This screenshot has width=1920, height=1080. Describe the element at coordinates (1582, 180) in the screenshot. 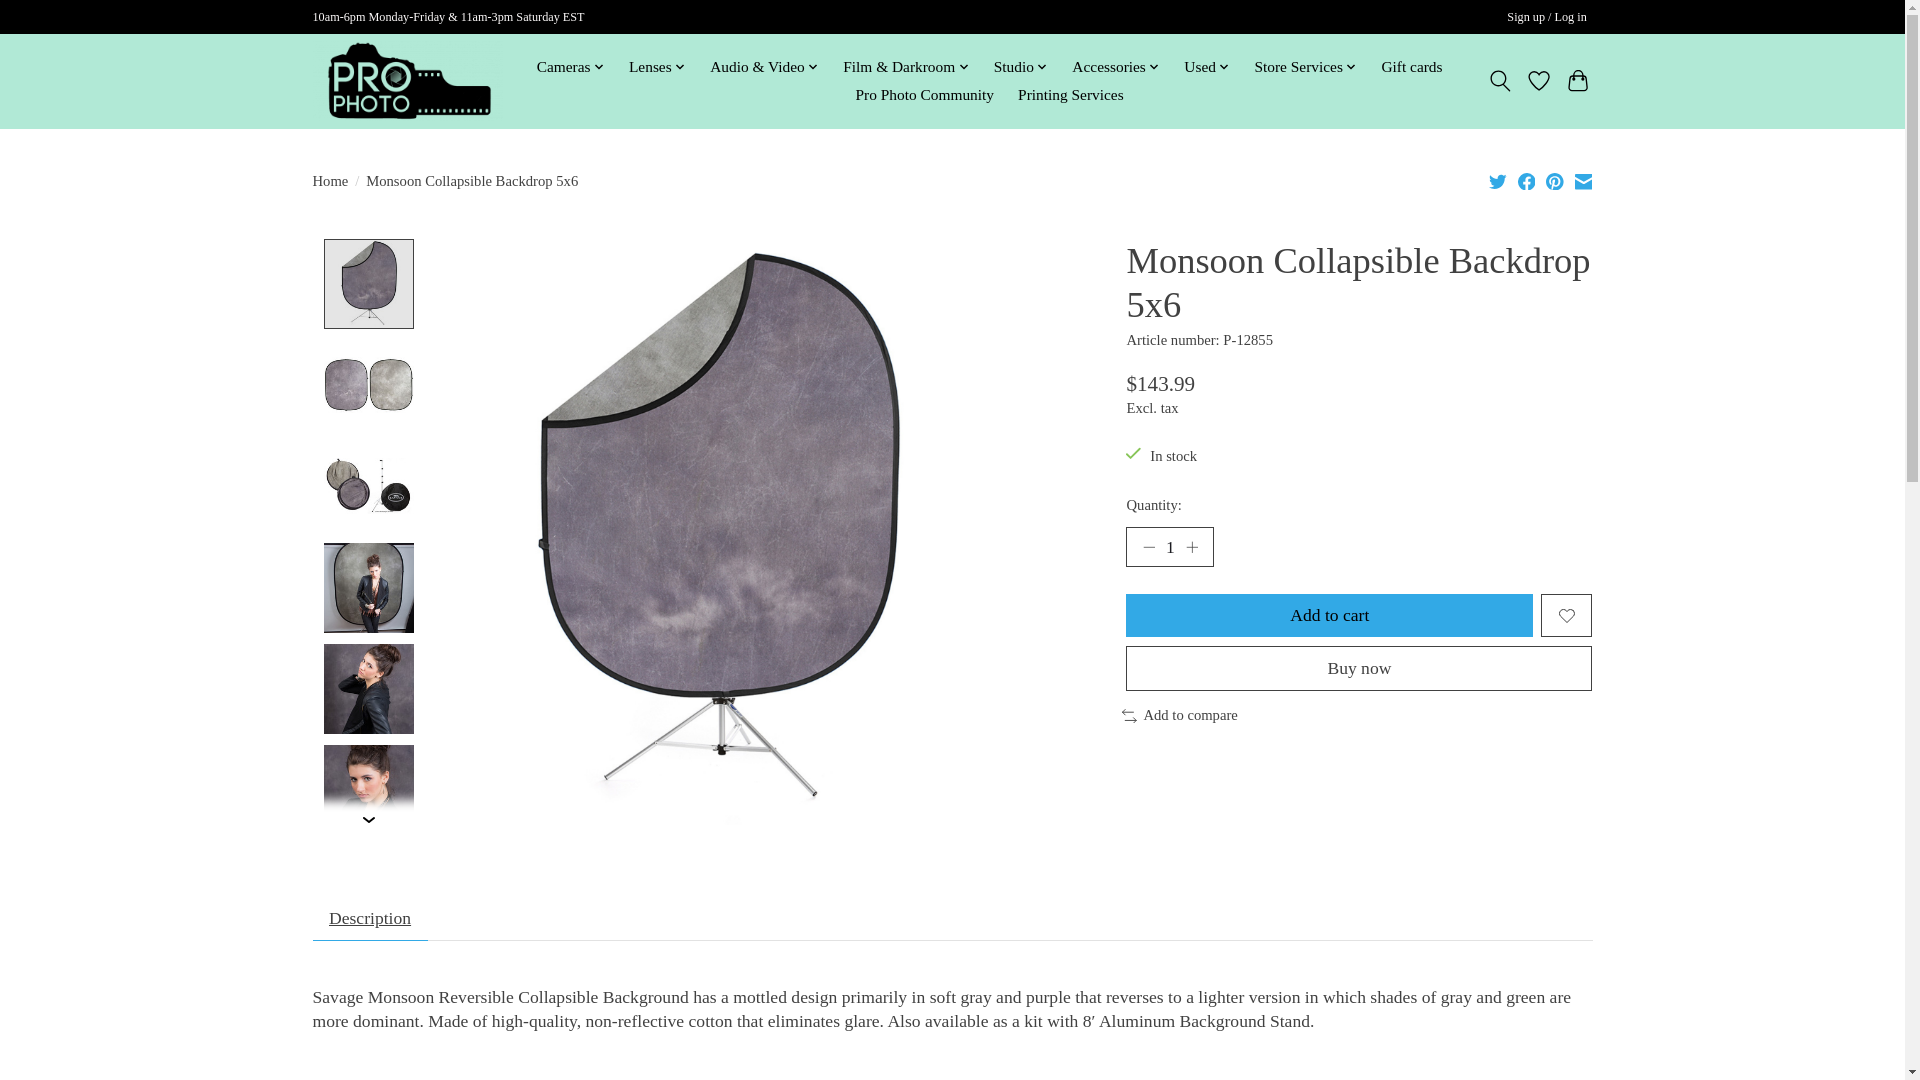

I see `Share by Email` at that location.